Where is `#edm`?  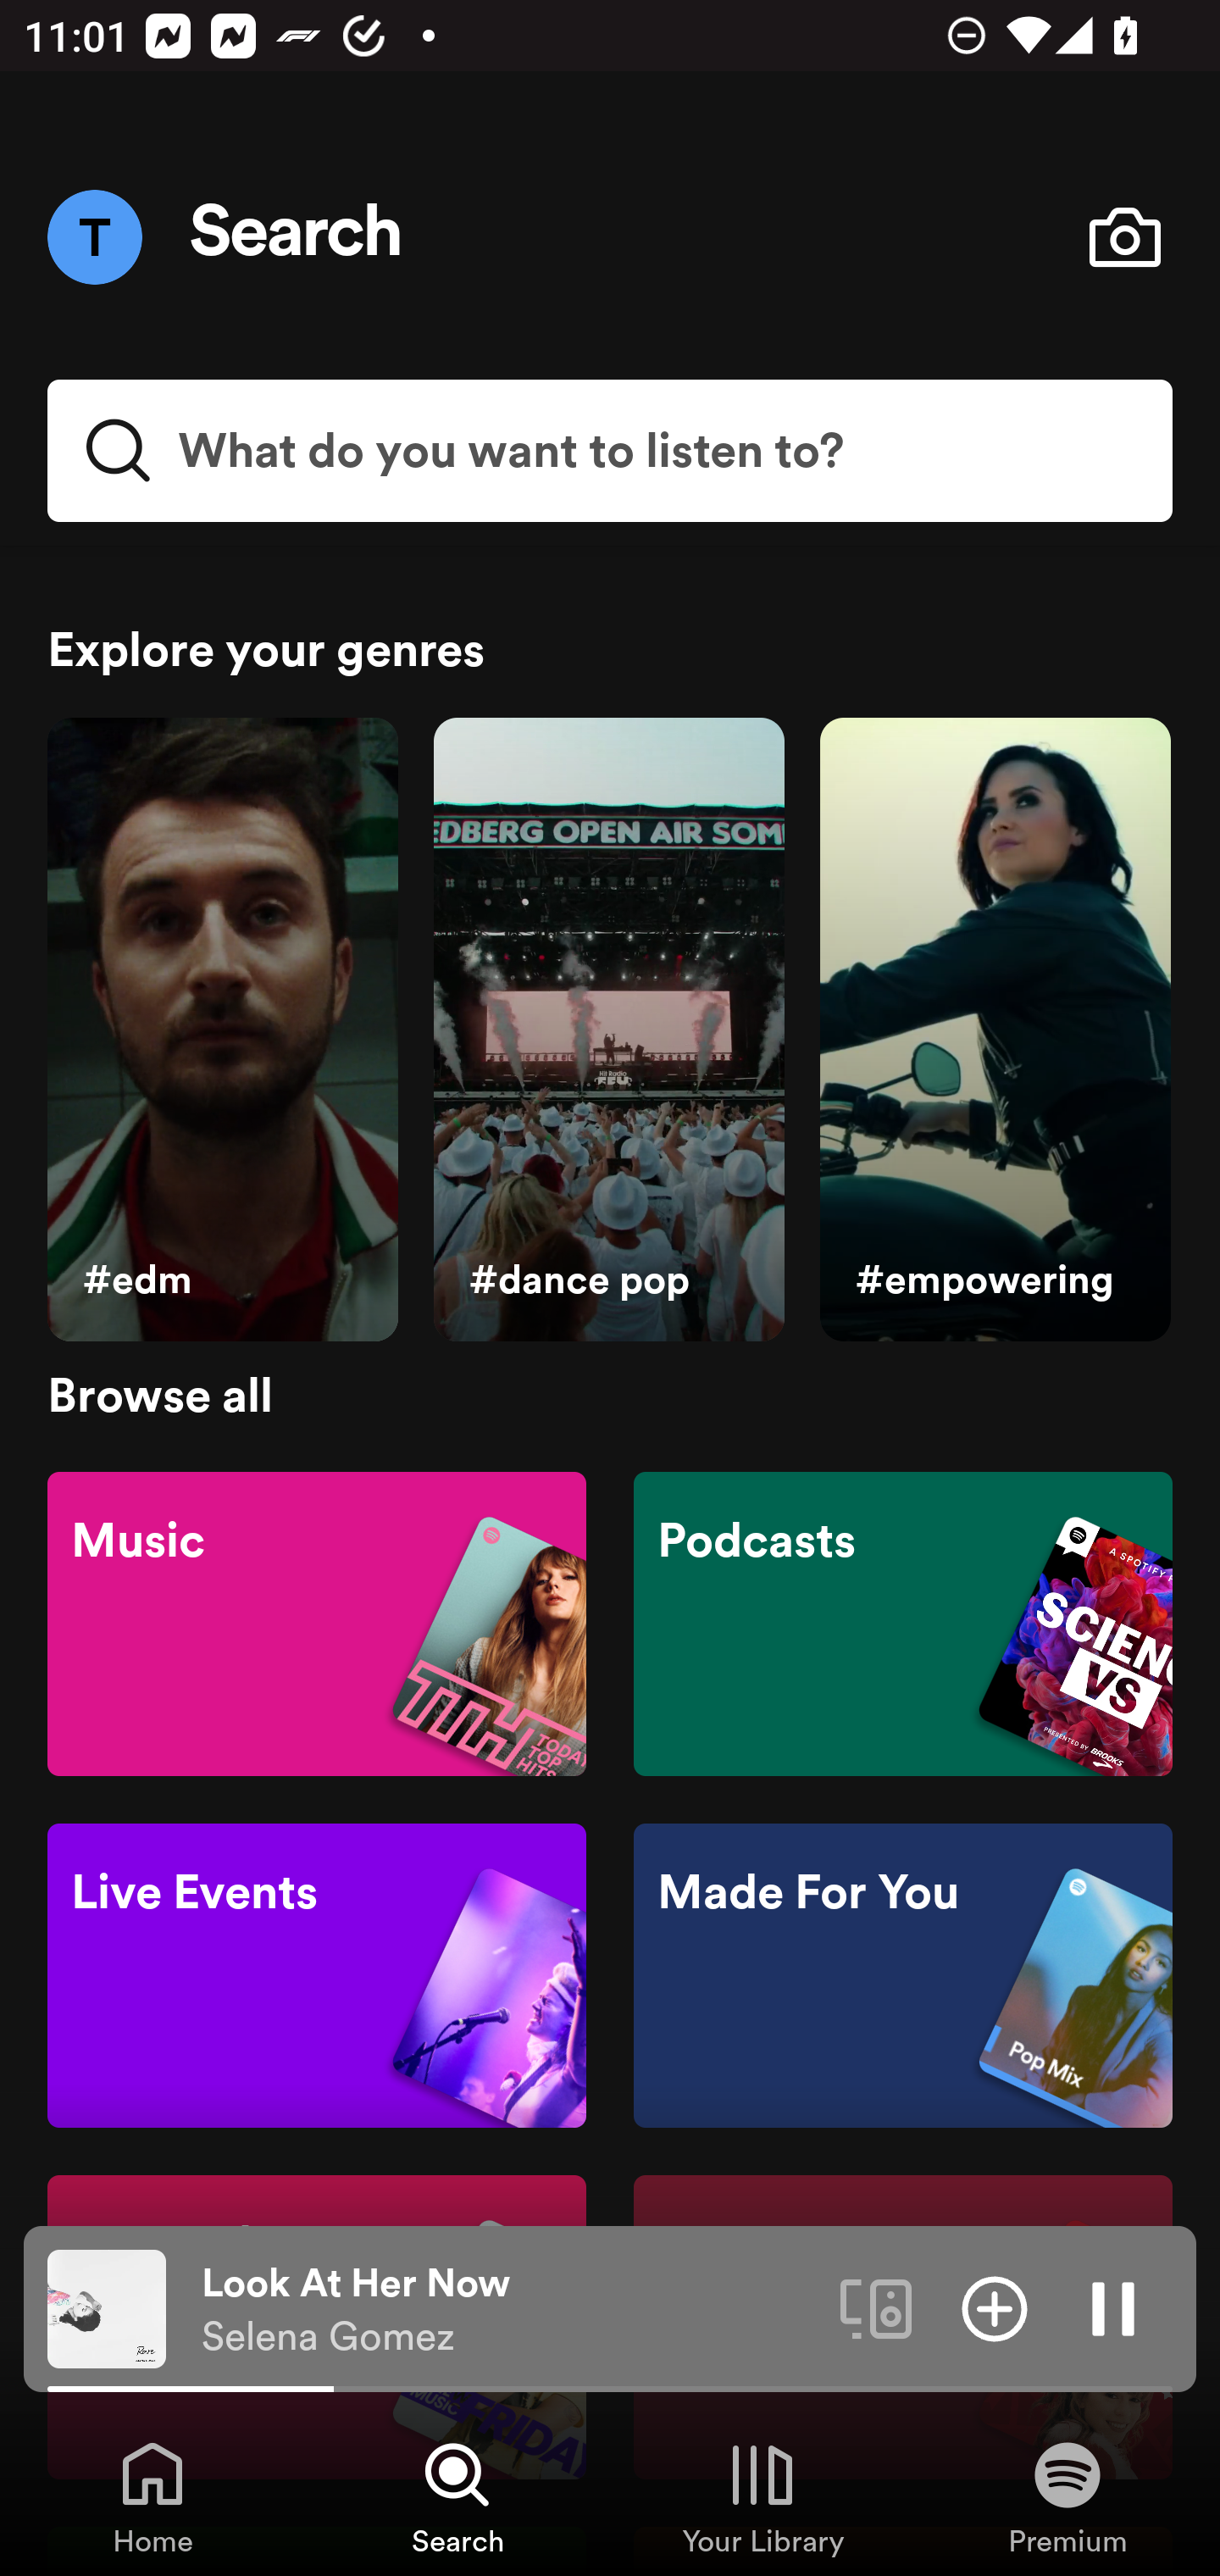
#edm is located at coordinates (222, 1030).